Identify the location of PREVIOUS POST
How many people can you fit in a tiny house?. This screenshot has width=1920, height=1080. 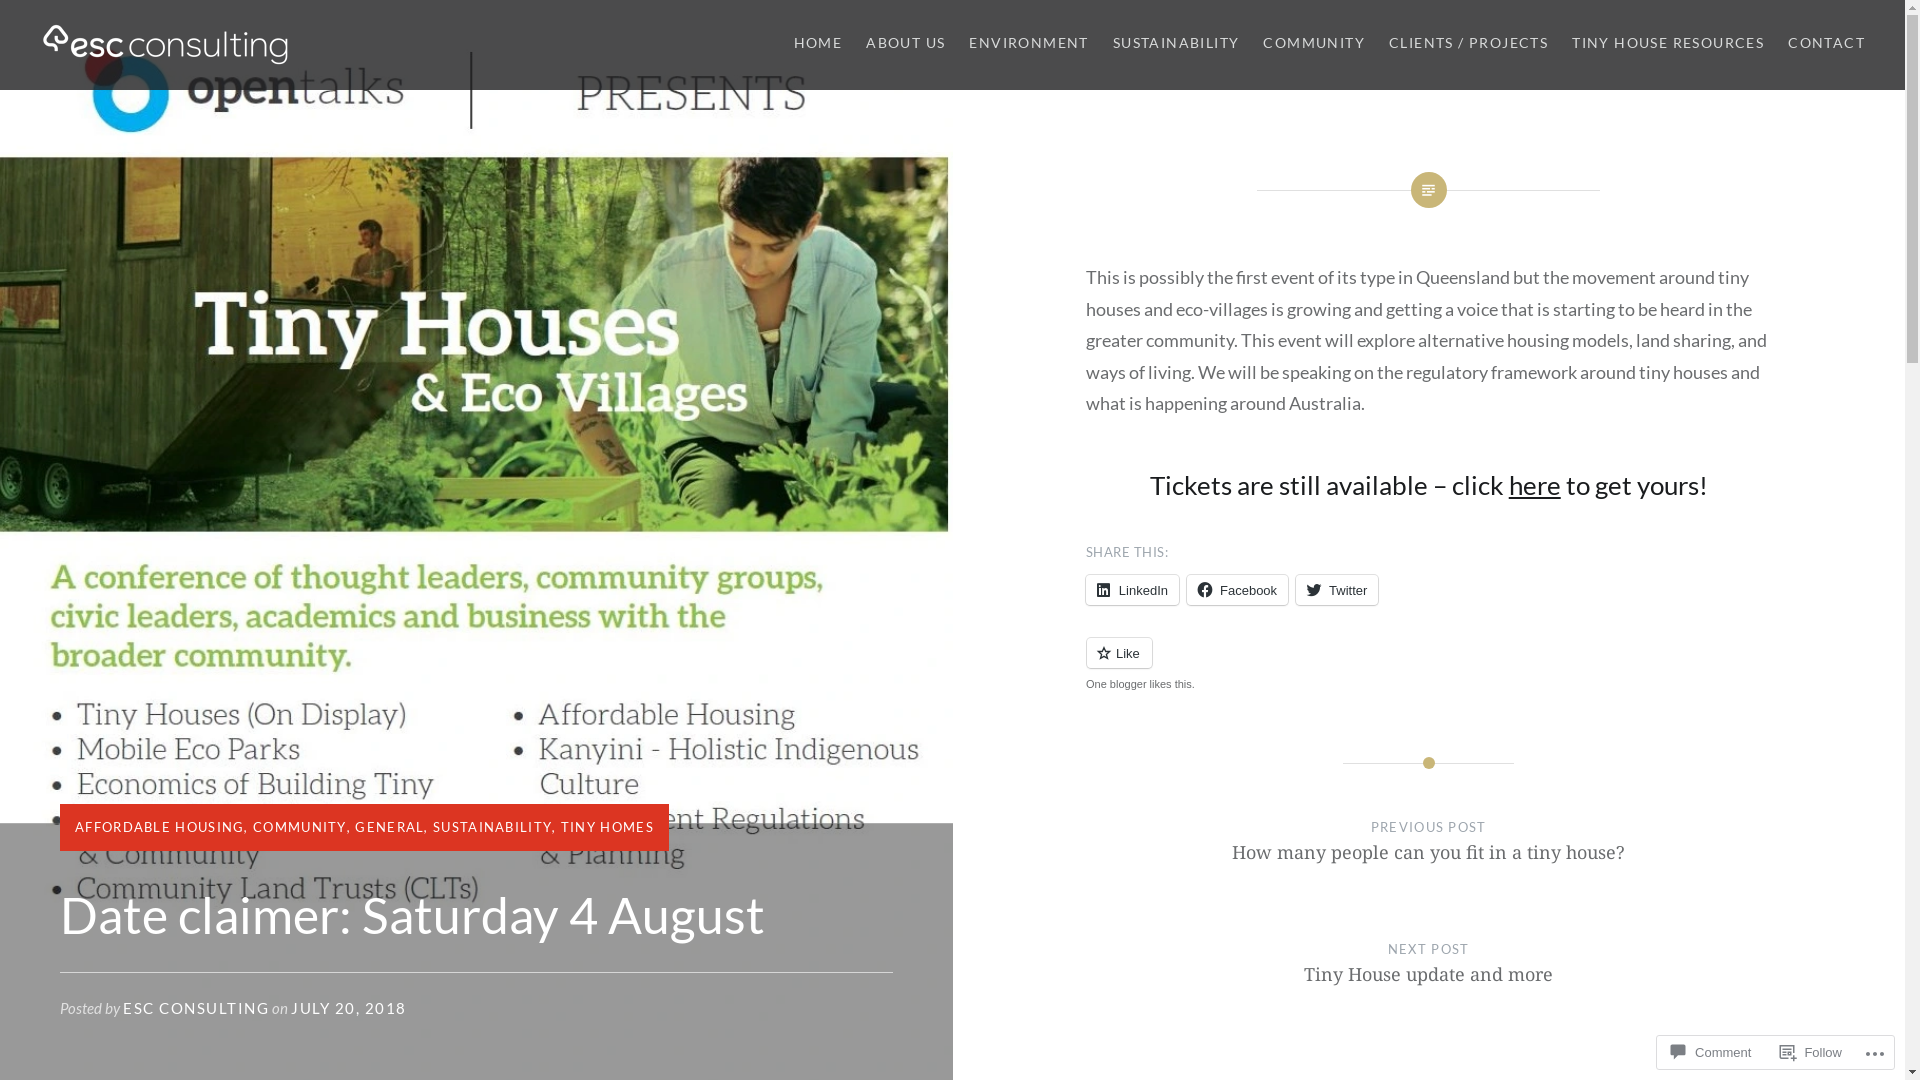
(1429, 860).